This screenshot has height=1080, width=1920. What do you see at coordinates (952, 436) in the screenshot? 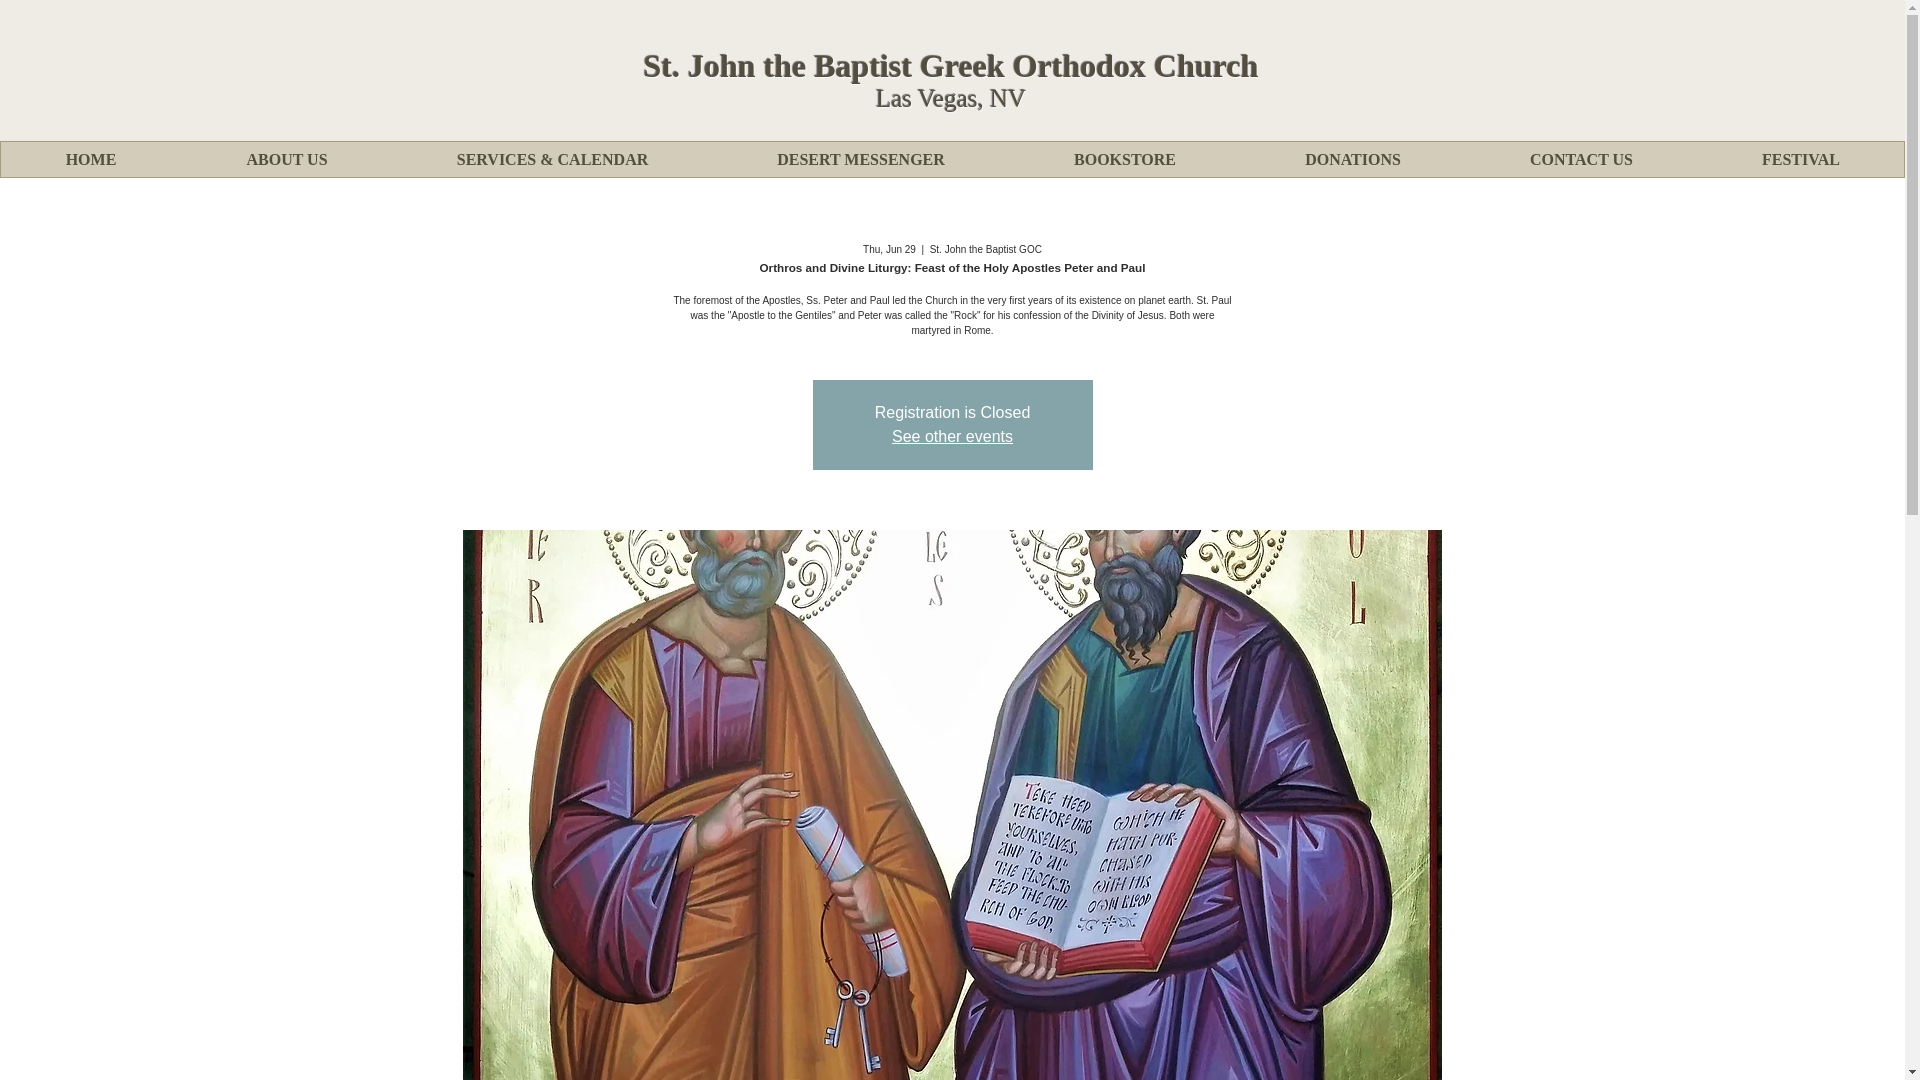
I see `See other events` at bounding box center [952, 436].